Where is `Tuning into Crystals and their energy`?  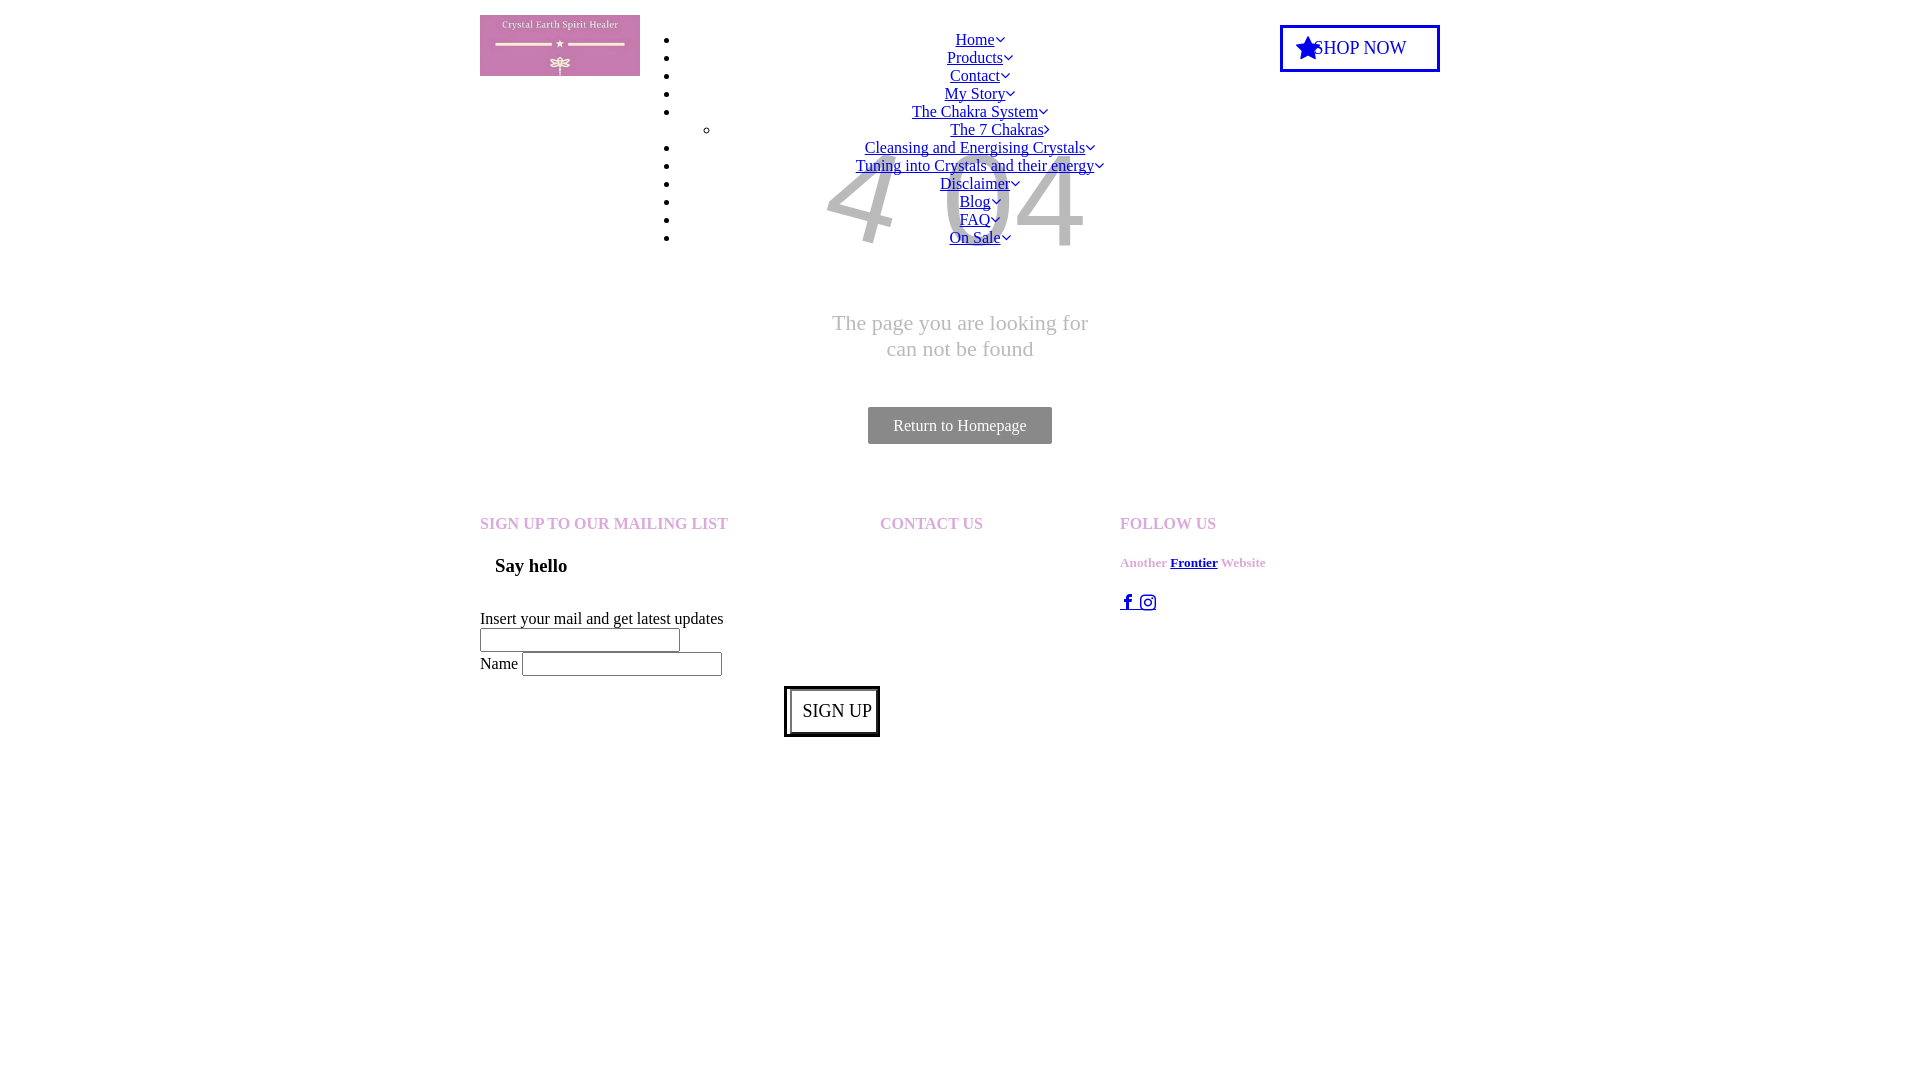 Tuning into Crystals and their energy is located at coordinates (980, 166).